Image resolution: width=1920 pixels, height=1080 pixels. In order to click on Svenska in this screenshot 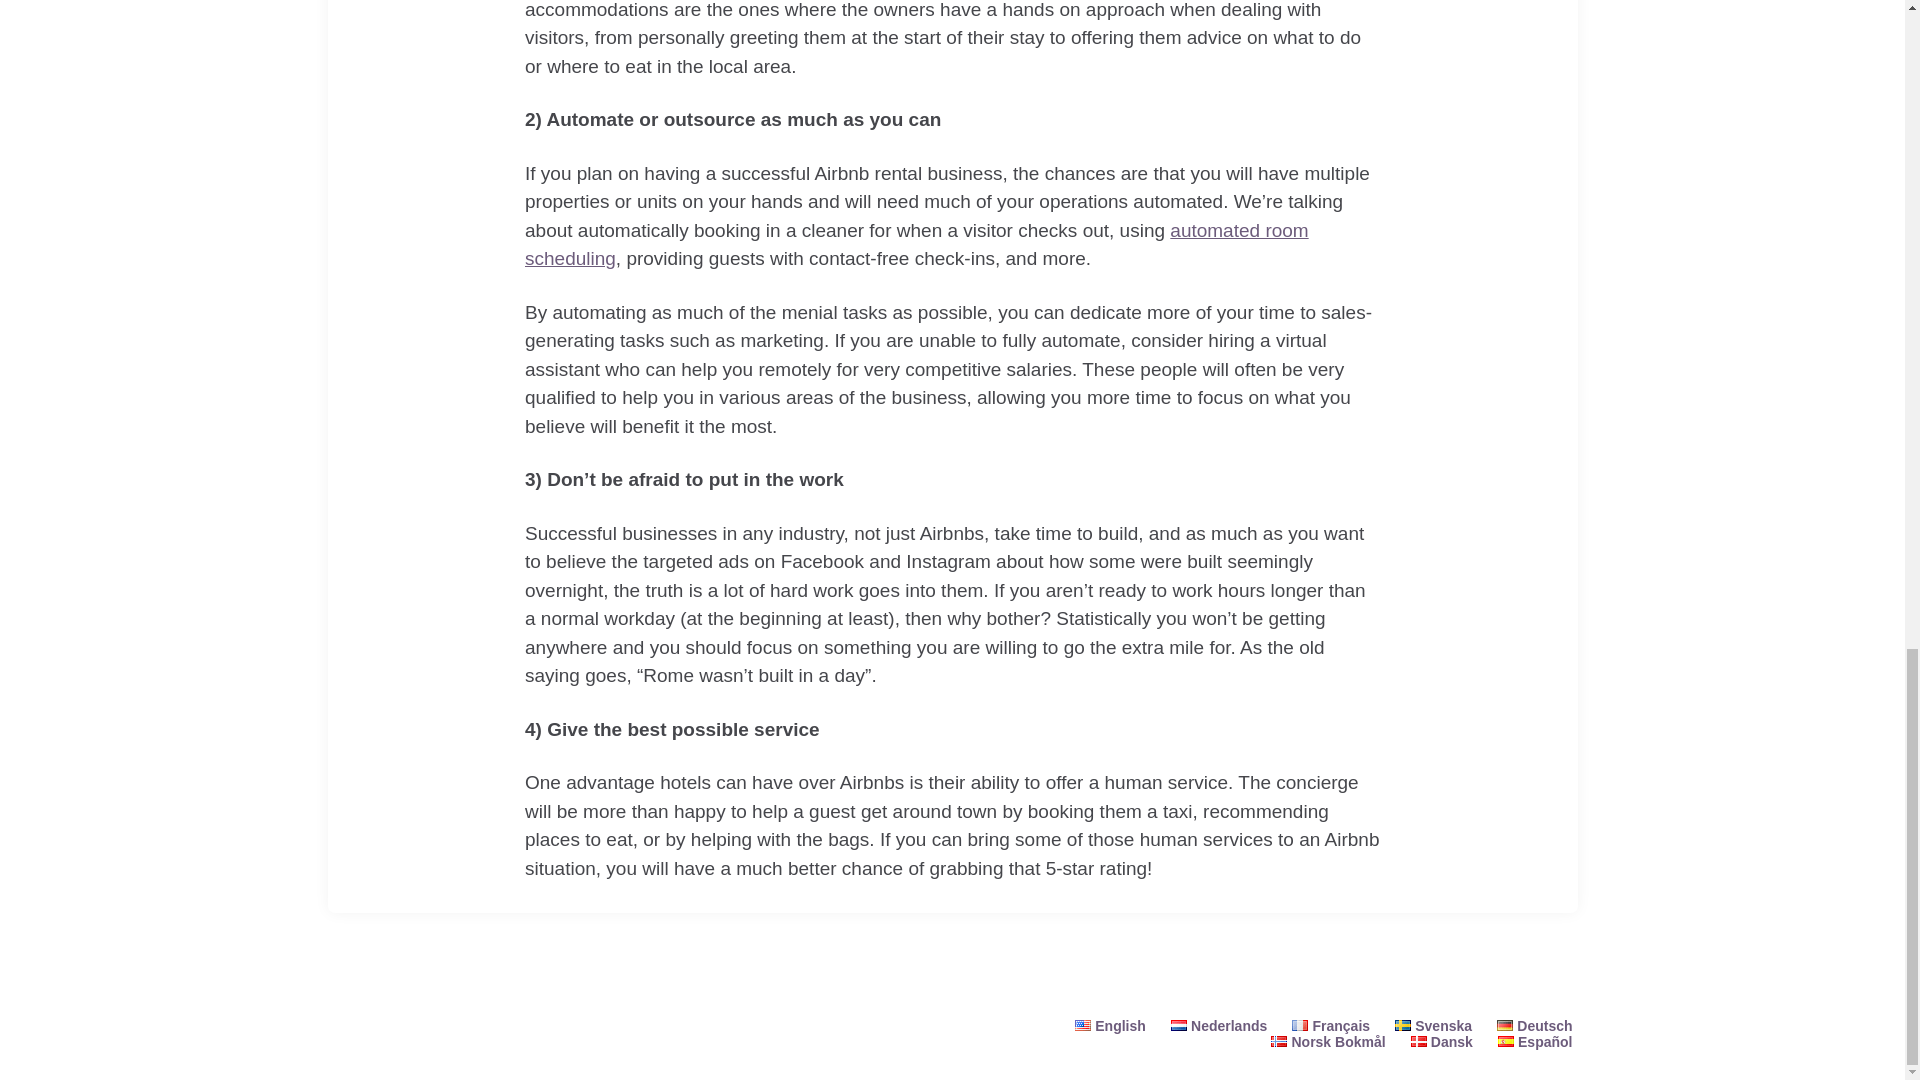, I will do `click(1434, 1026)`.